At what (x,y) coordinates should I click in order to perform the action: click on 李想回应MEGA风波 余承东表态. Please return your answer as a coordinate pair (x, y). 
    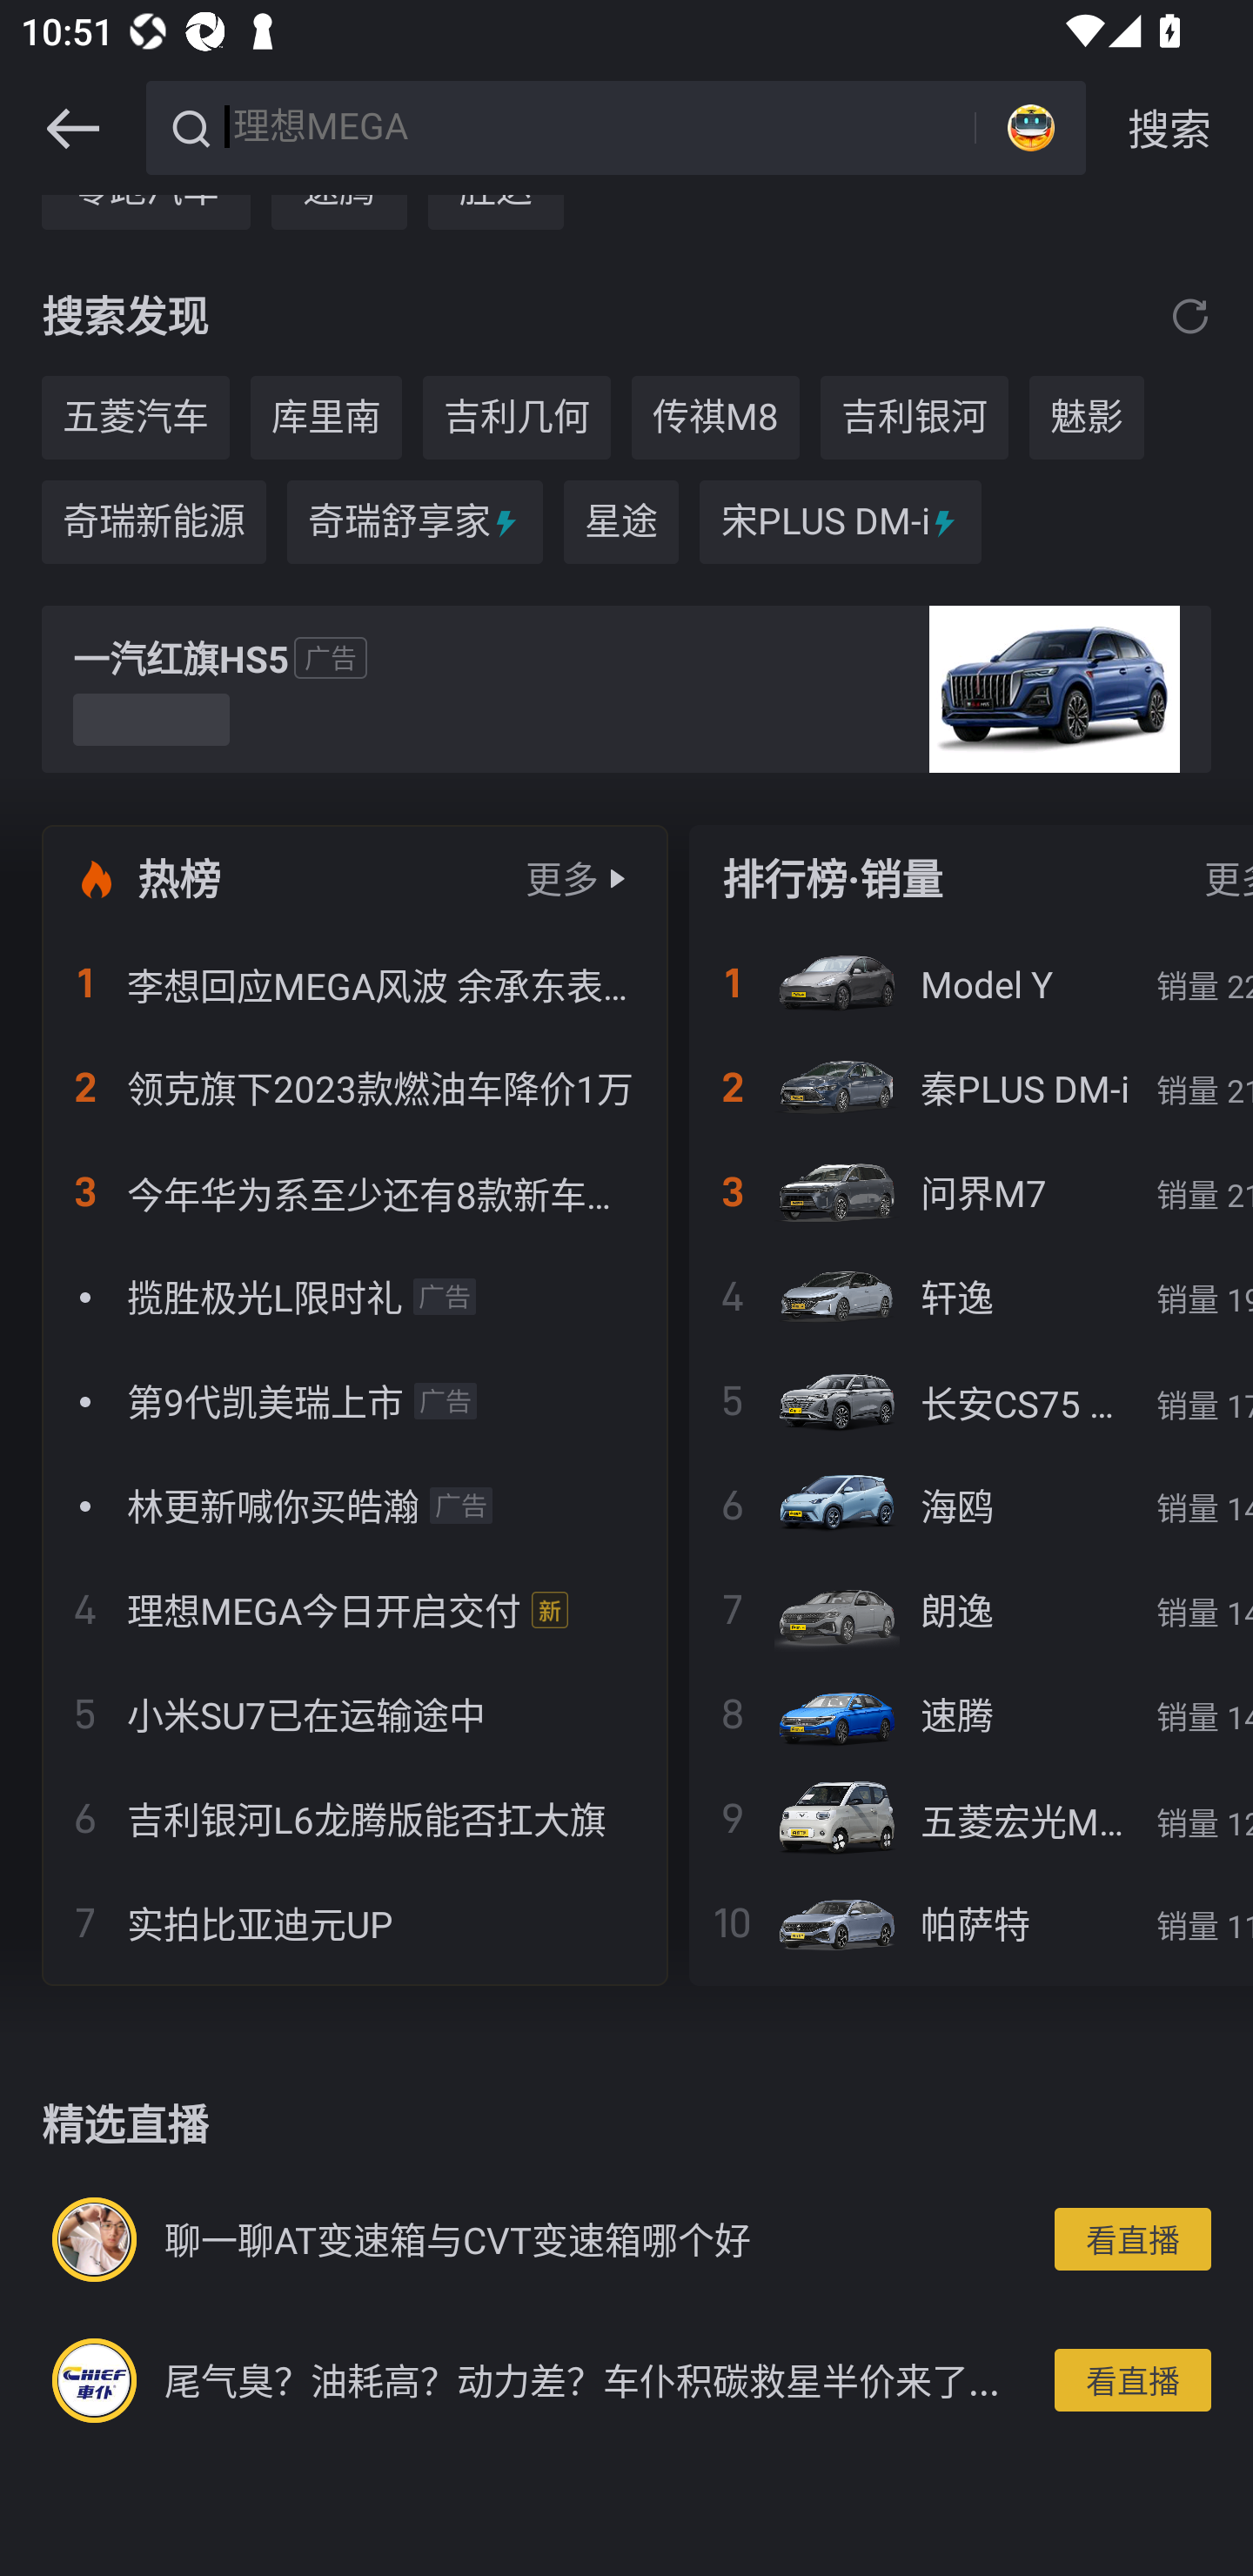
    Looking at the image, I should click on (355, 982).